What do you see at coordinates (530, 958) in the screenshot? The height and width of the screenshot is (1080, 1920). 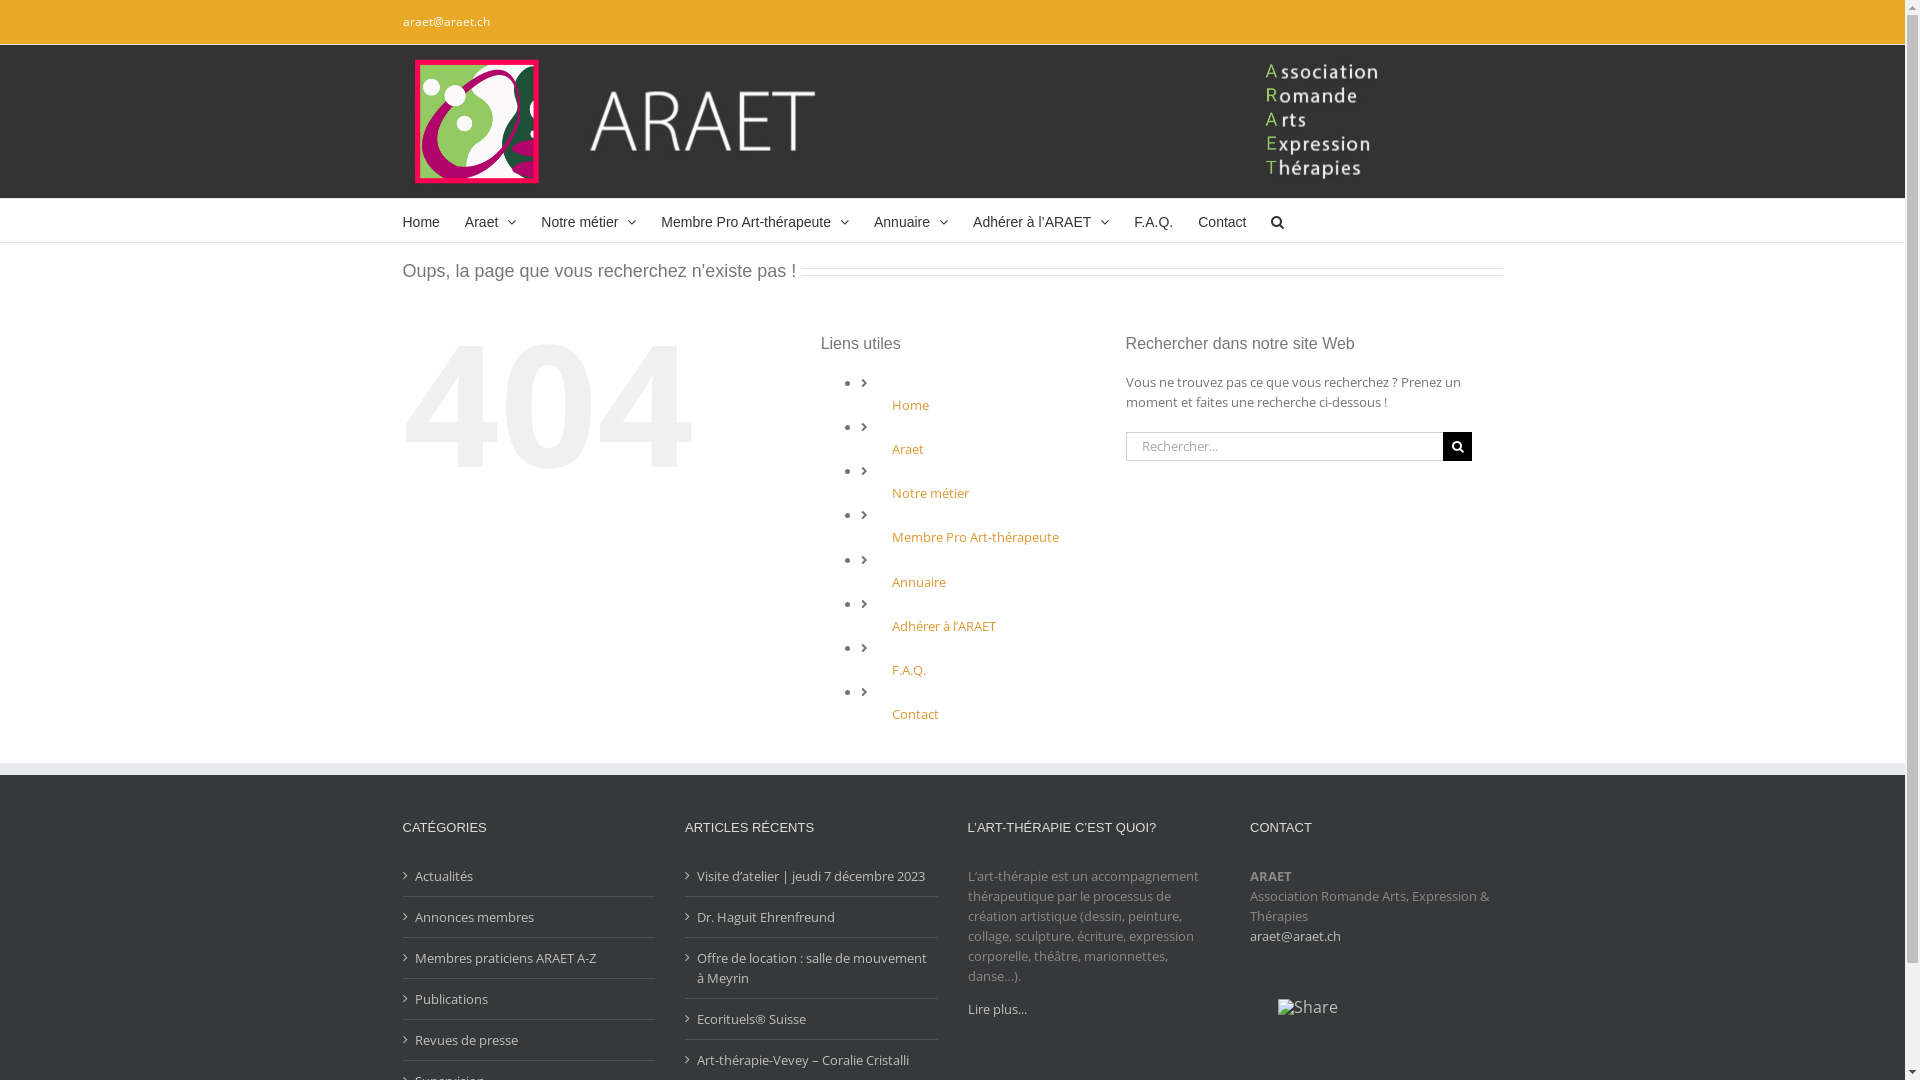 I see `Membres praticiens ARAET A-Z` at bounding box center [530, 958].